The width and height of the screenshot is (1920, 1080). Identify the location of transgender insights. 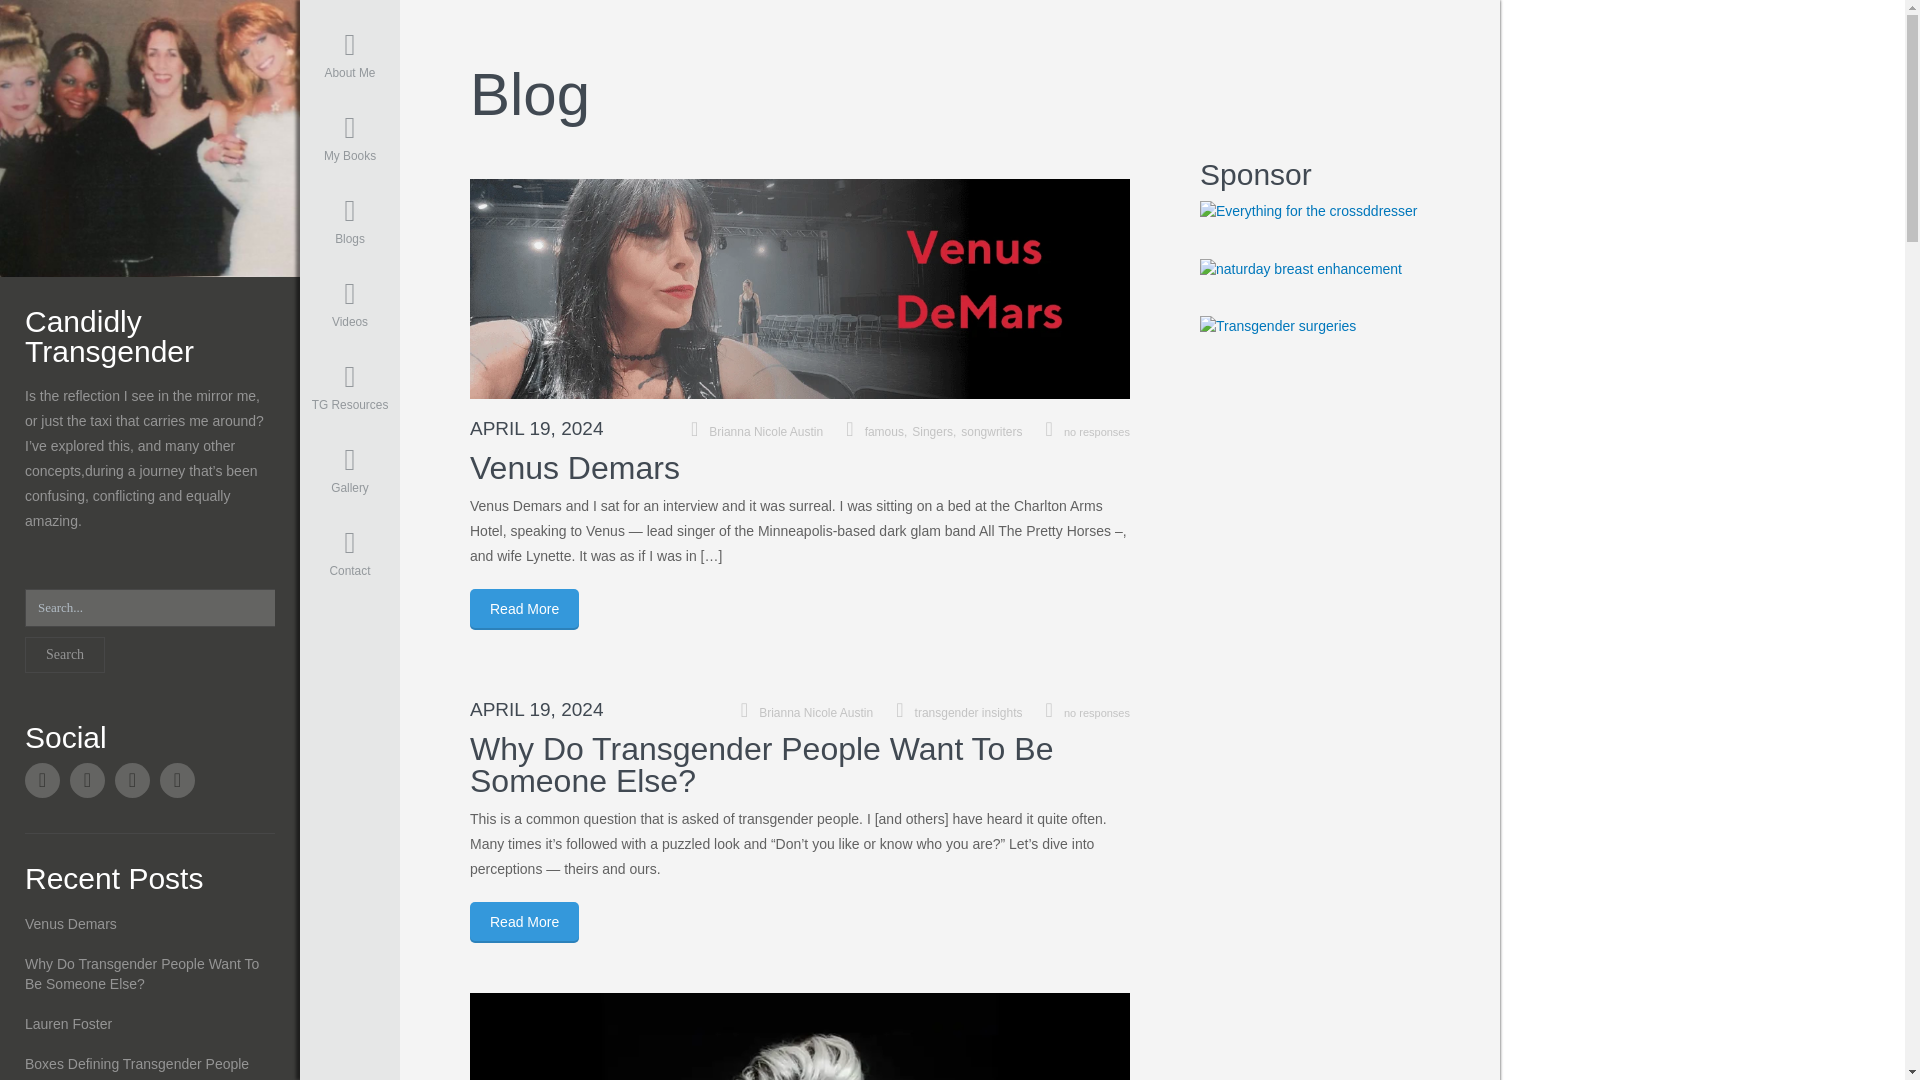
(969, 713).